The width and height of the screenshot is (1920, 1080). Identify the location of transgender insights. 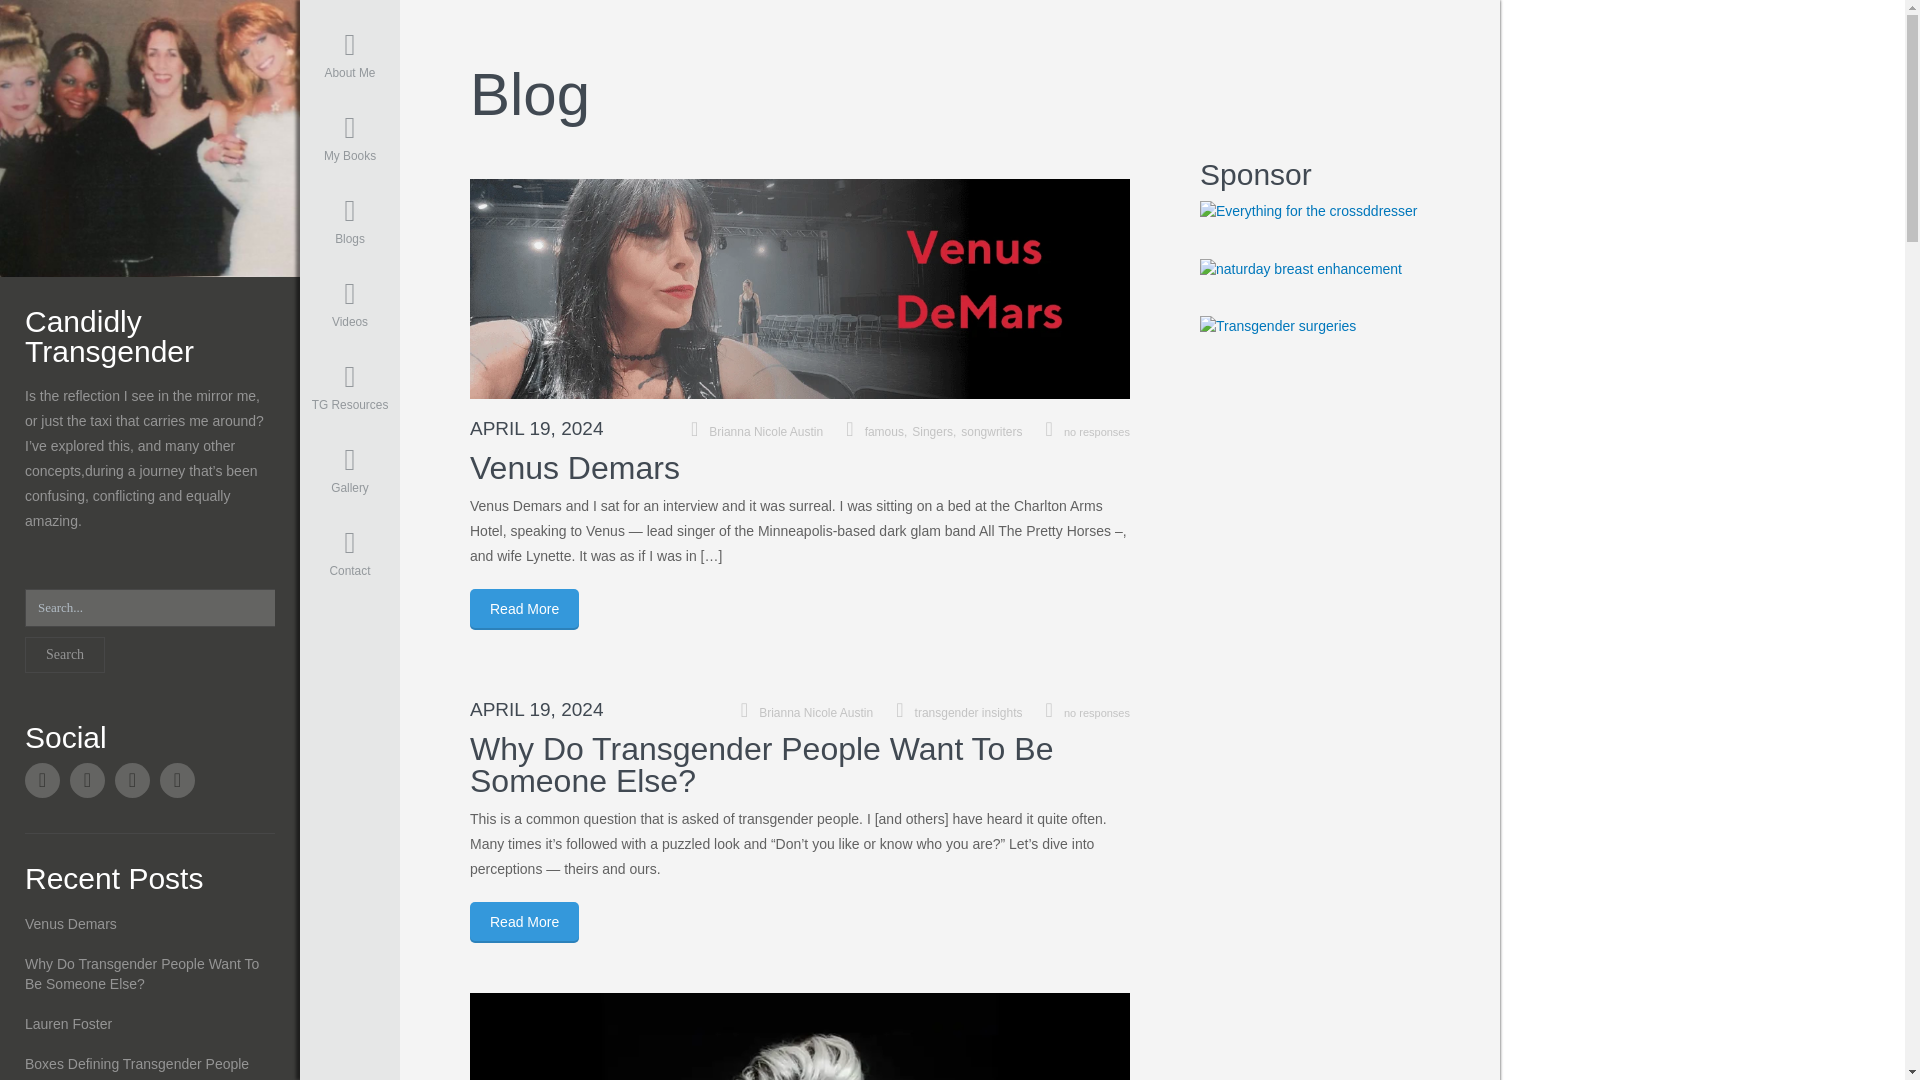
(969, 713).